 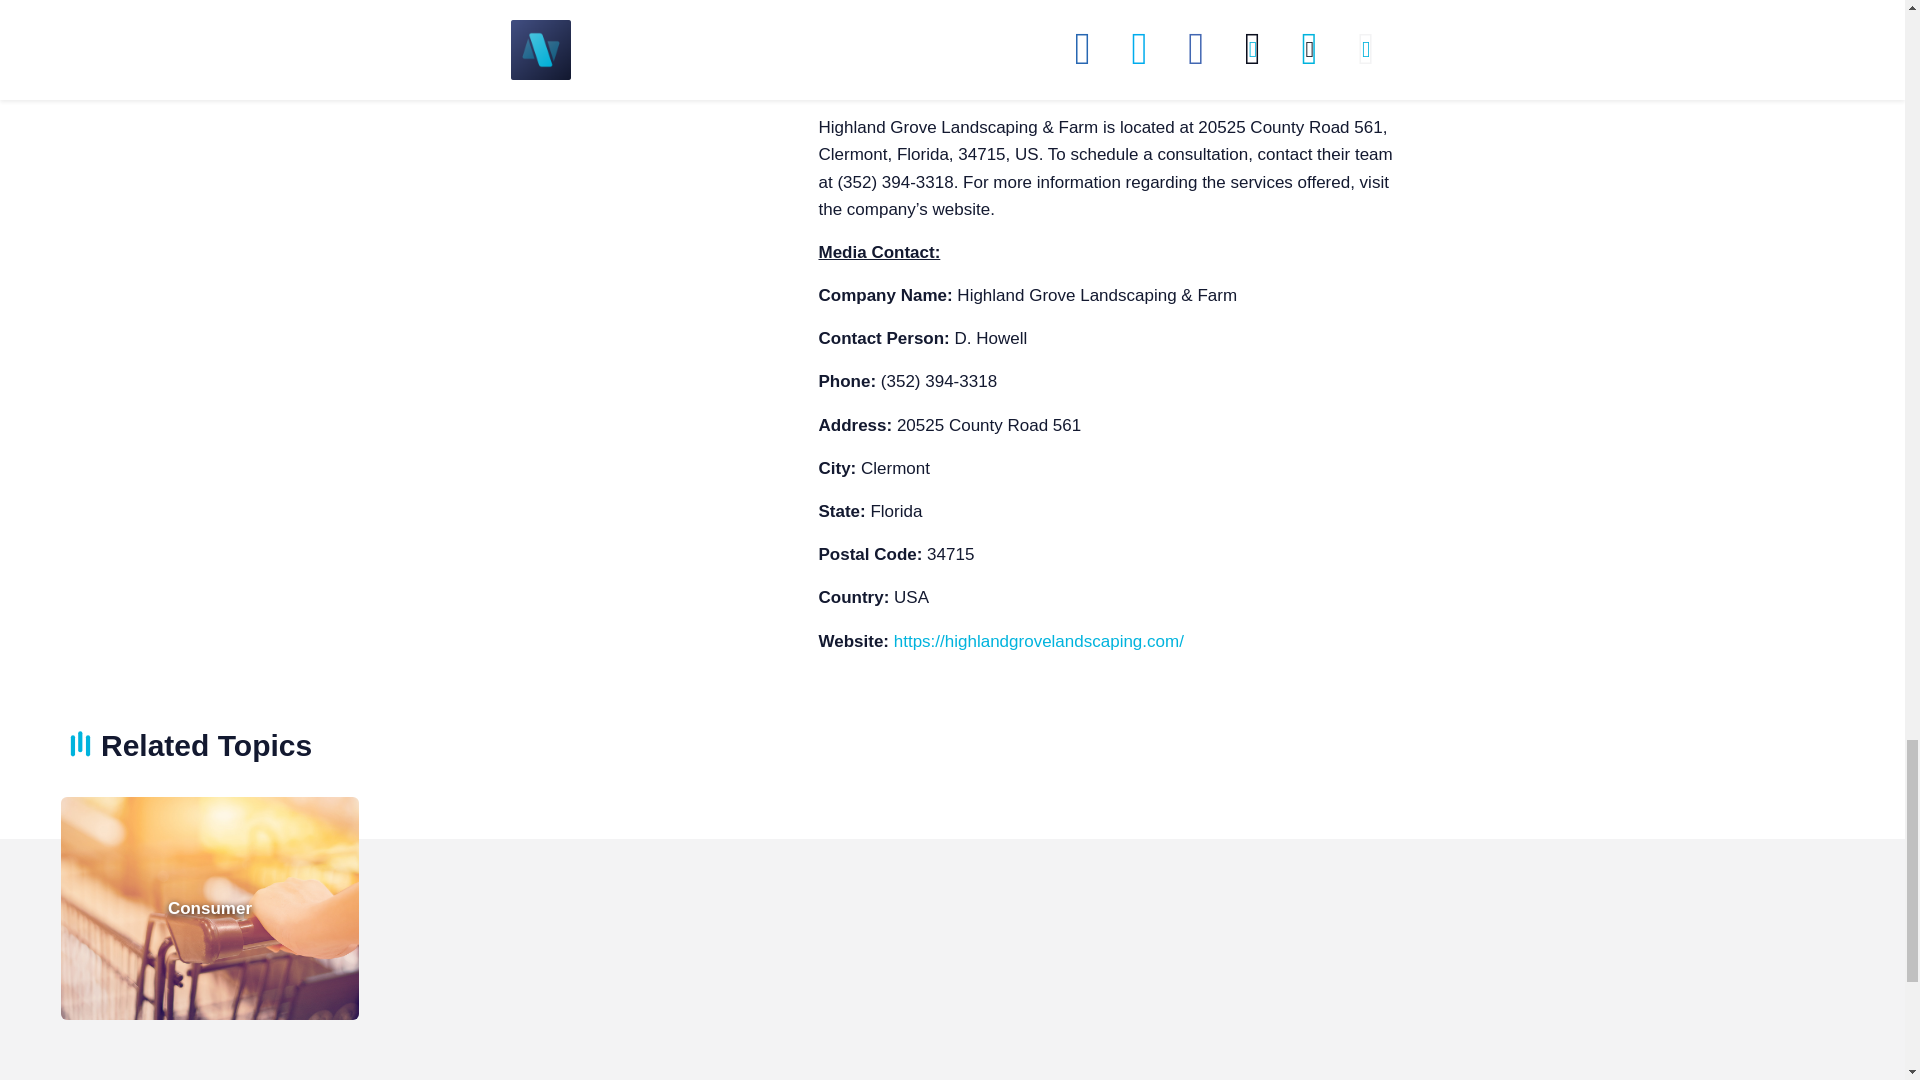 What do you see at coordinates (210, 908) in the screenshot?
I see `Consumer` at bounding box center [210, 908].